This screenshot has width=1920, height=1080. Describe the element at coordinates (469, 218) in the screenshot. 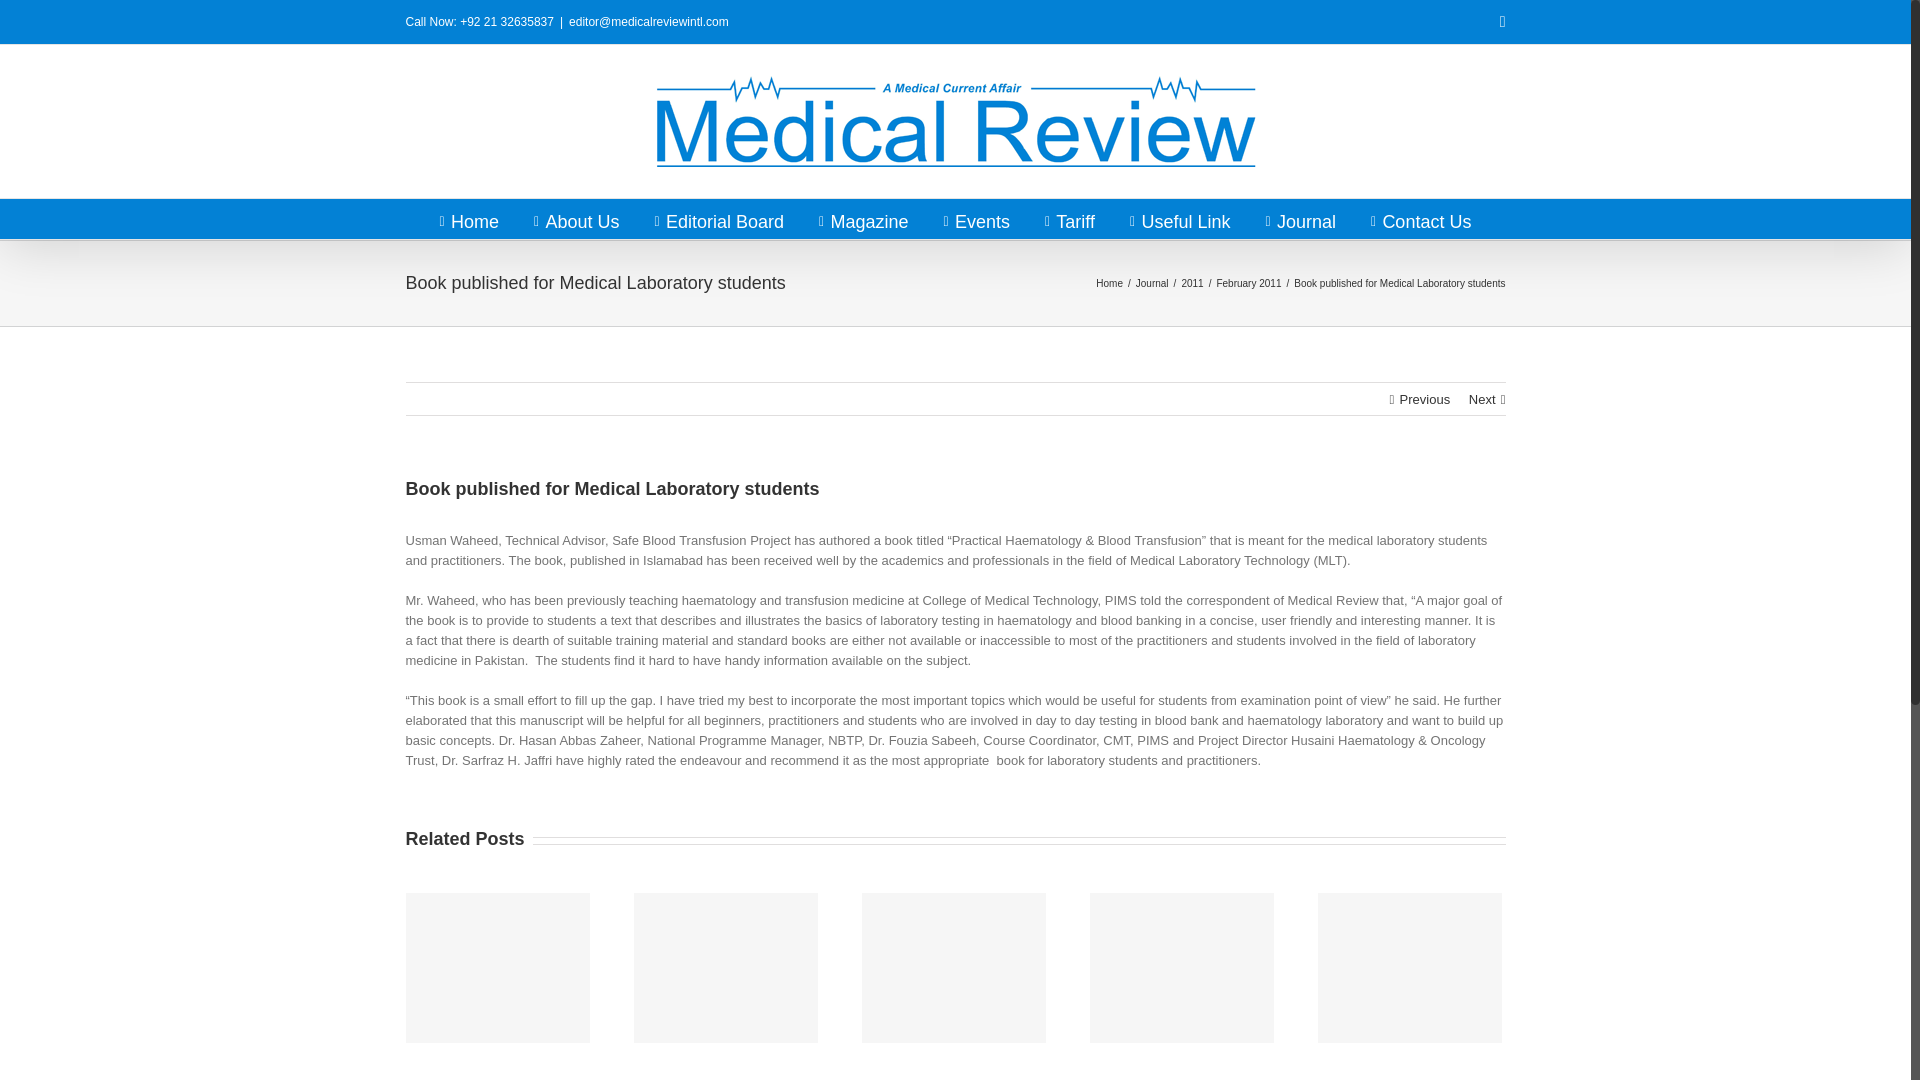

I see `Home` at that location.